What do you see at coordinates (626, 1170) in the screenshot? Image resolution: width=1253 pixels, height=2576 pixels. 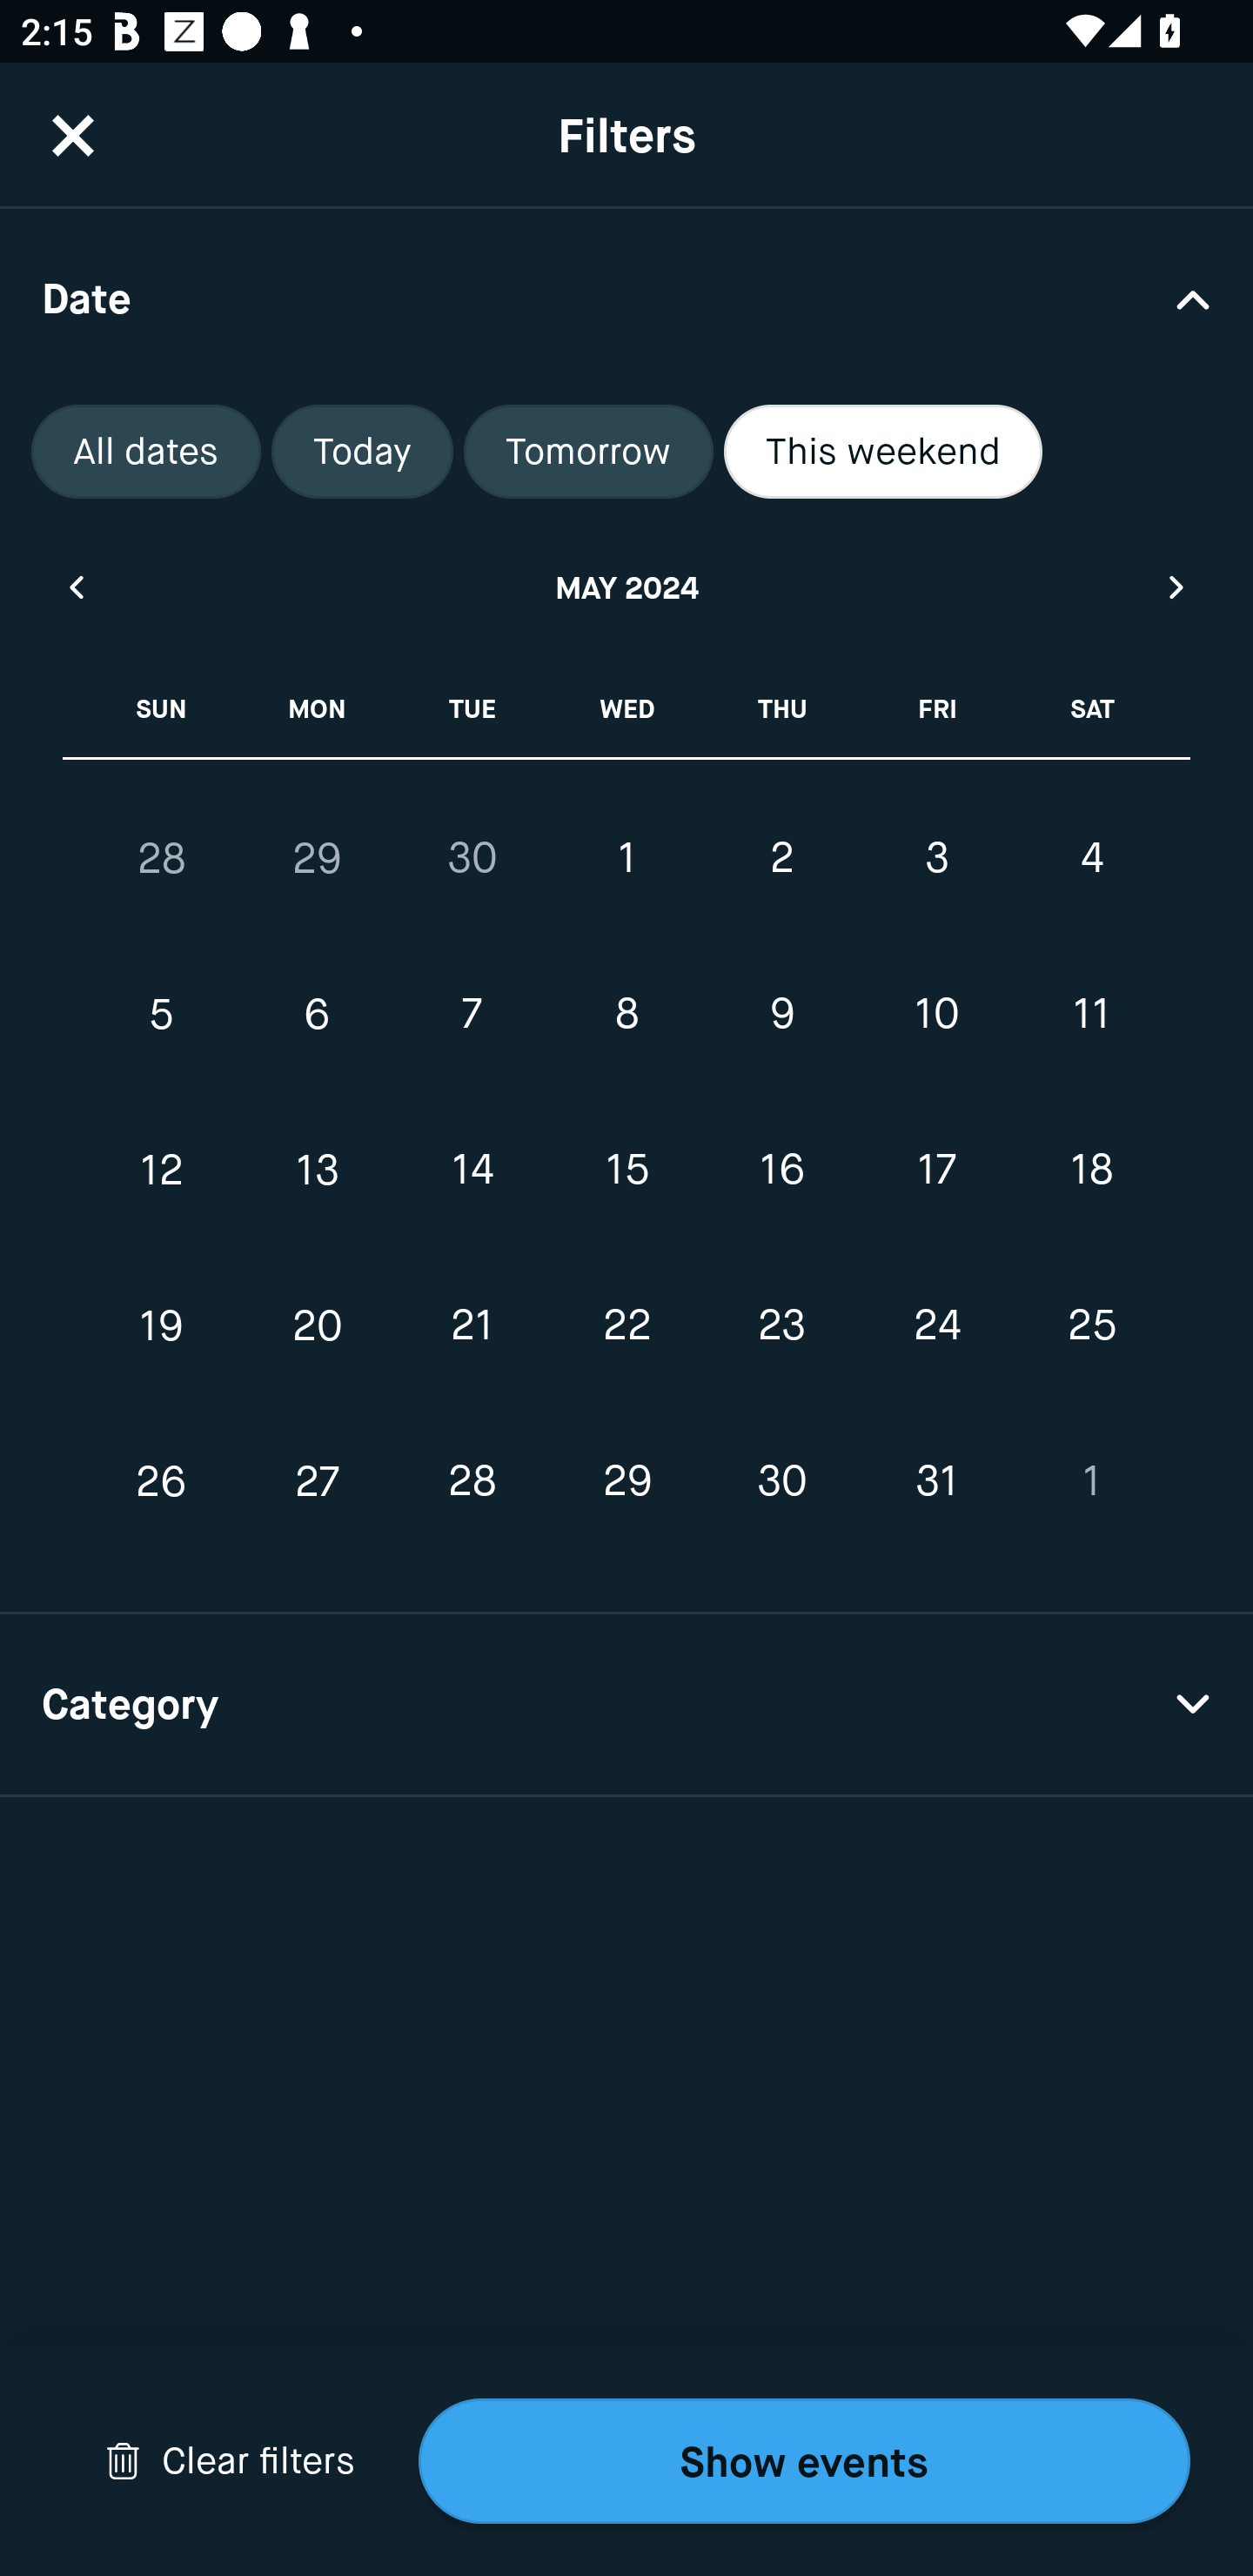 I see `15` at bounding box center [626, 1170].